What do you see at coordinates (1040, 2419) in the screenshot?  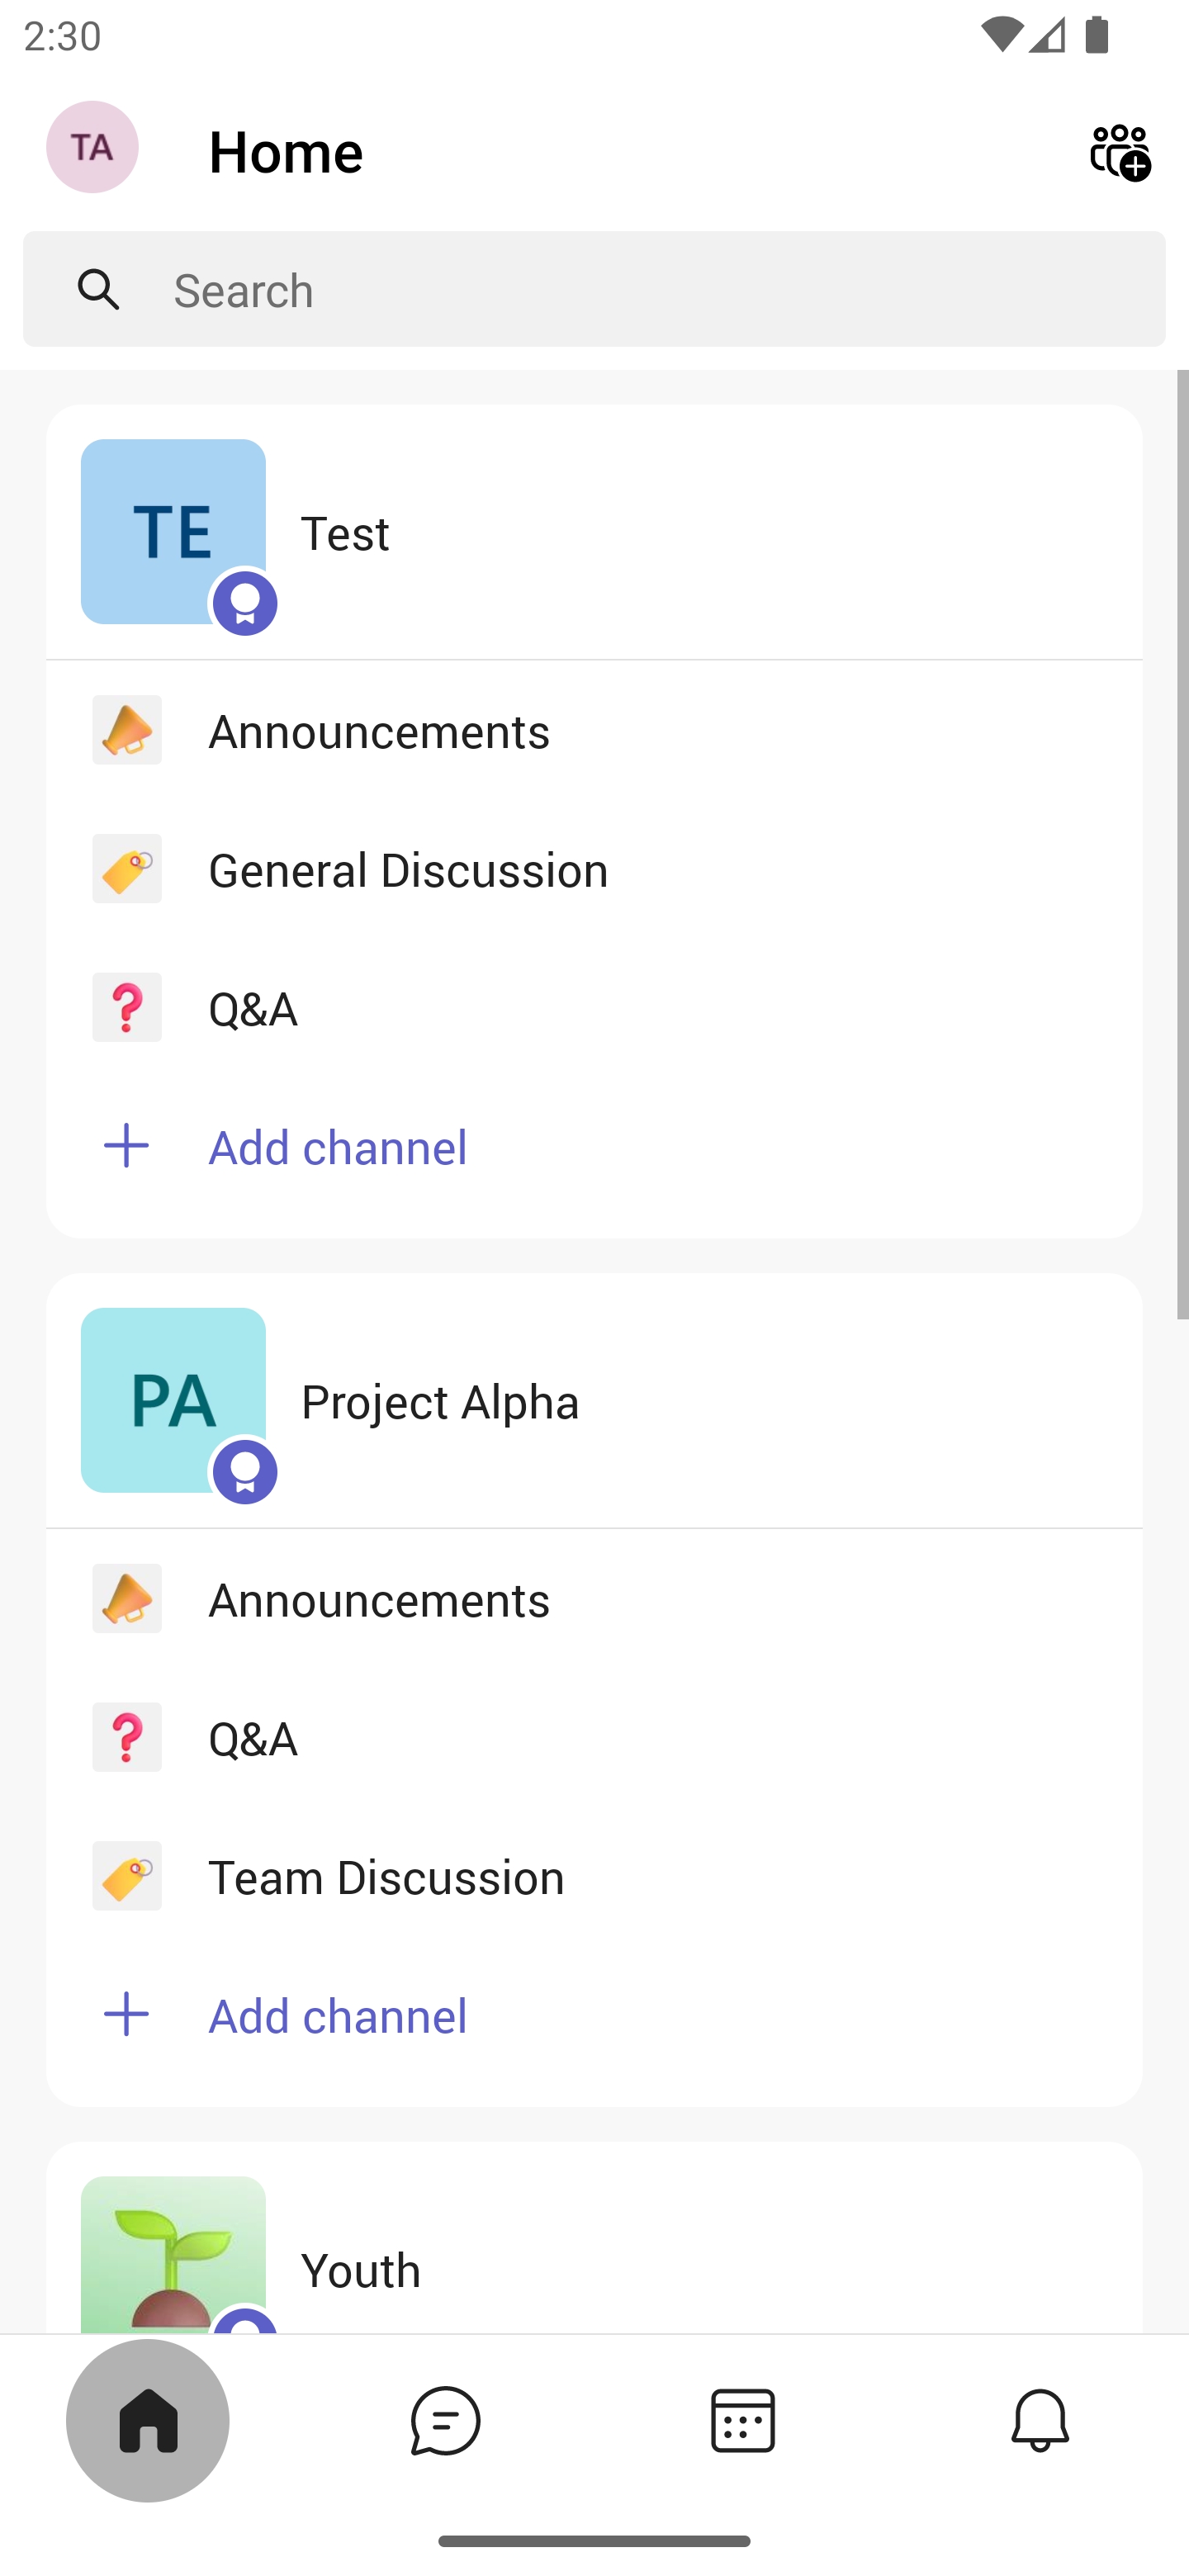 I see `Activity tab,4 of 4, not selected` at bounding box center [1040, 2419].